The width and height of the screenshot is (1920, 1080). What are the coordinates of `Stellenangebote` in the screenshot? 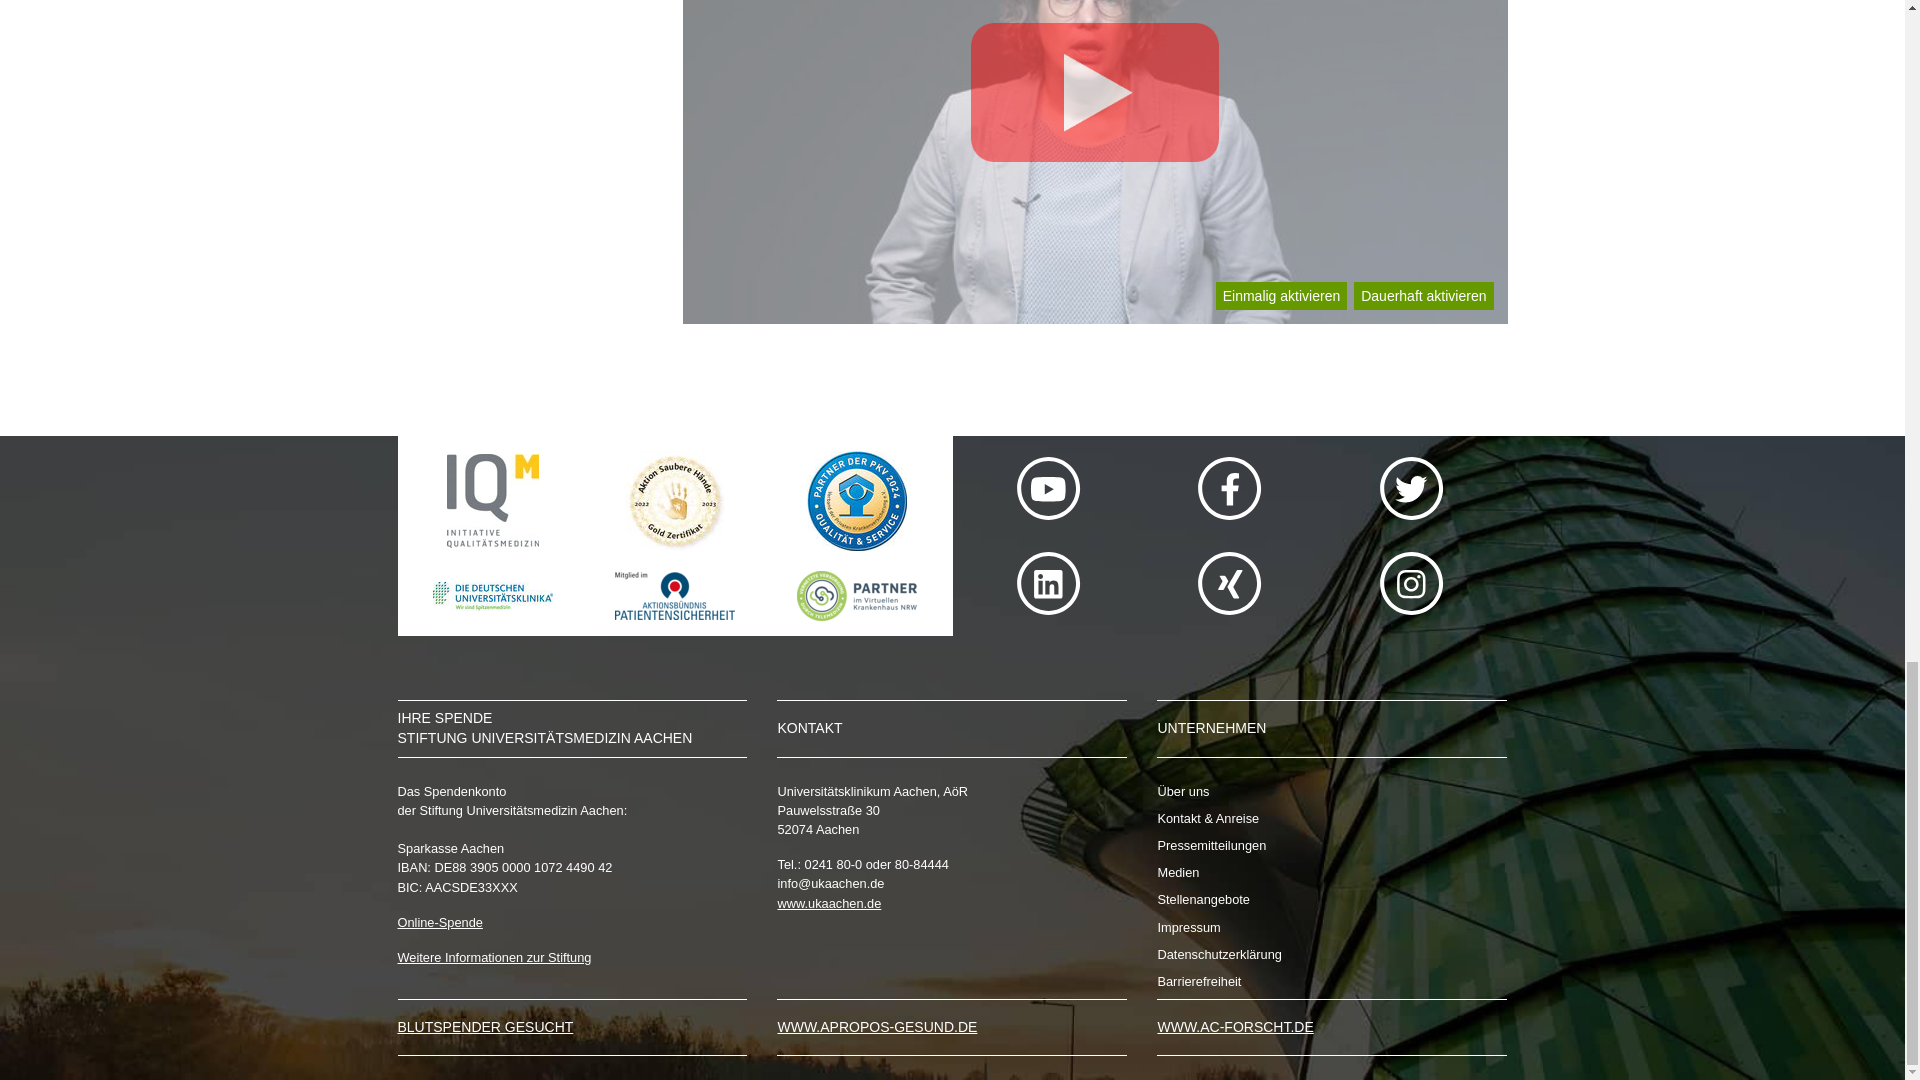 It's located at (1332, 899).